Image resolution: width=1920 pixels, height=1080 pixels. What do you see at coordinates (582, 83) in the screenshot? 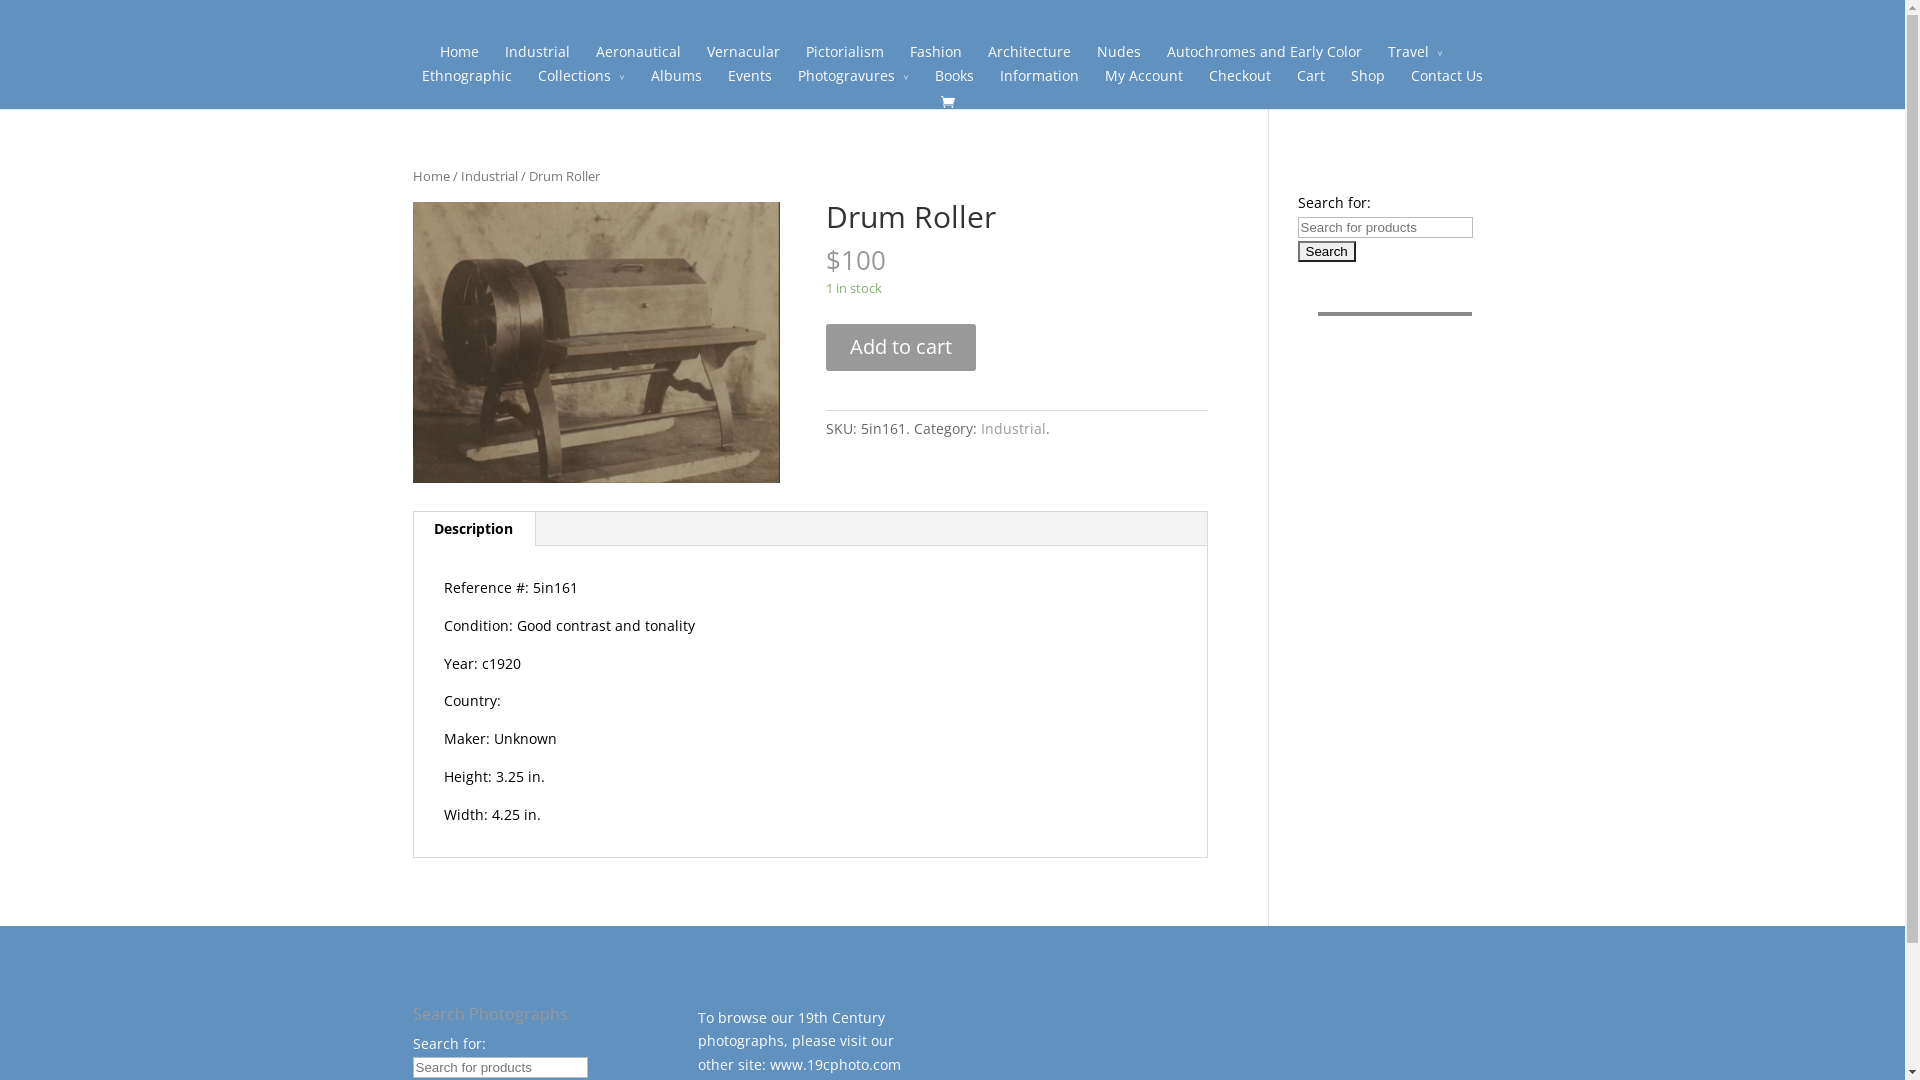
I see `Collections` at bounding box center [582, 83].